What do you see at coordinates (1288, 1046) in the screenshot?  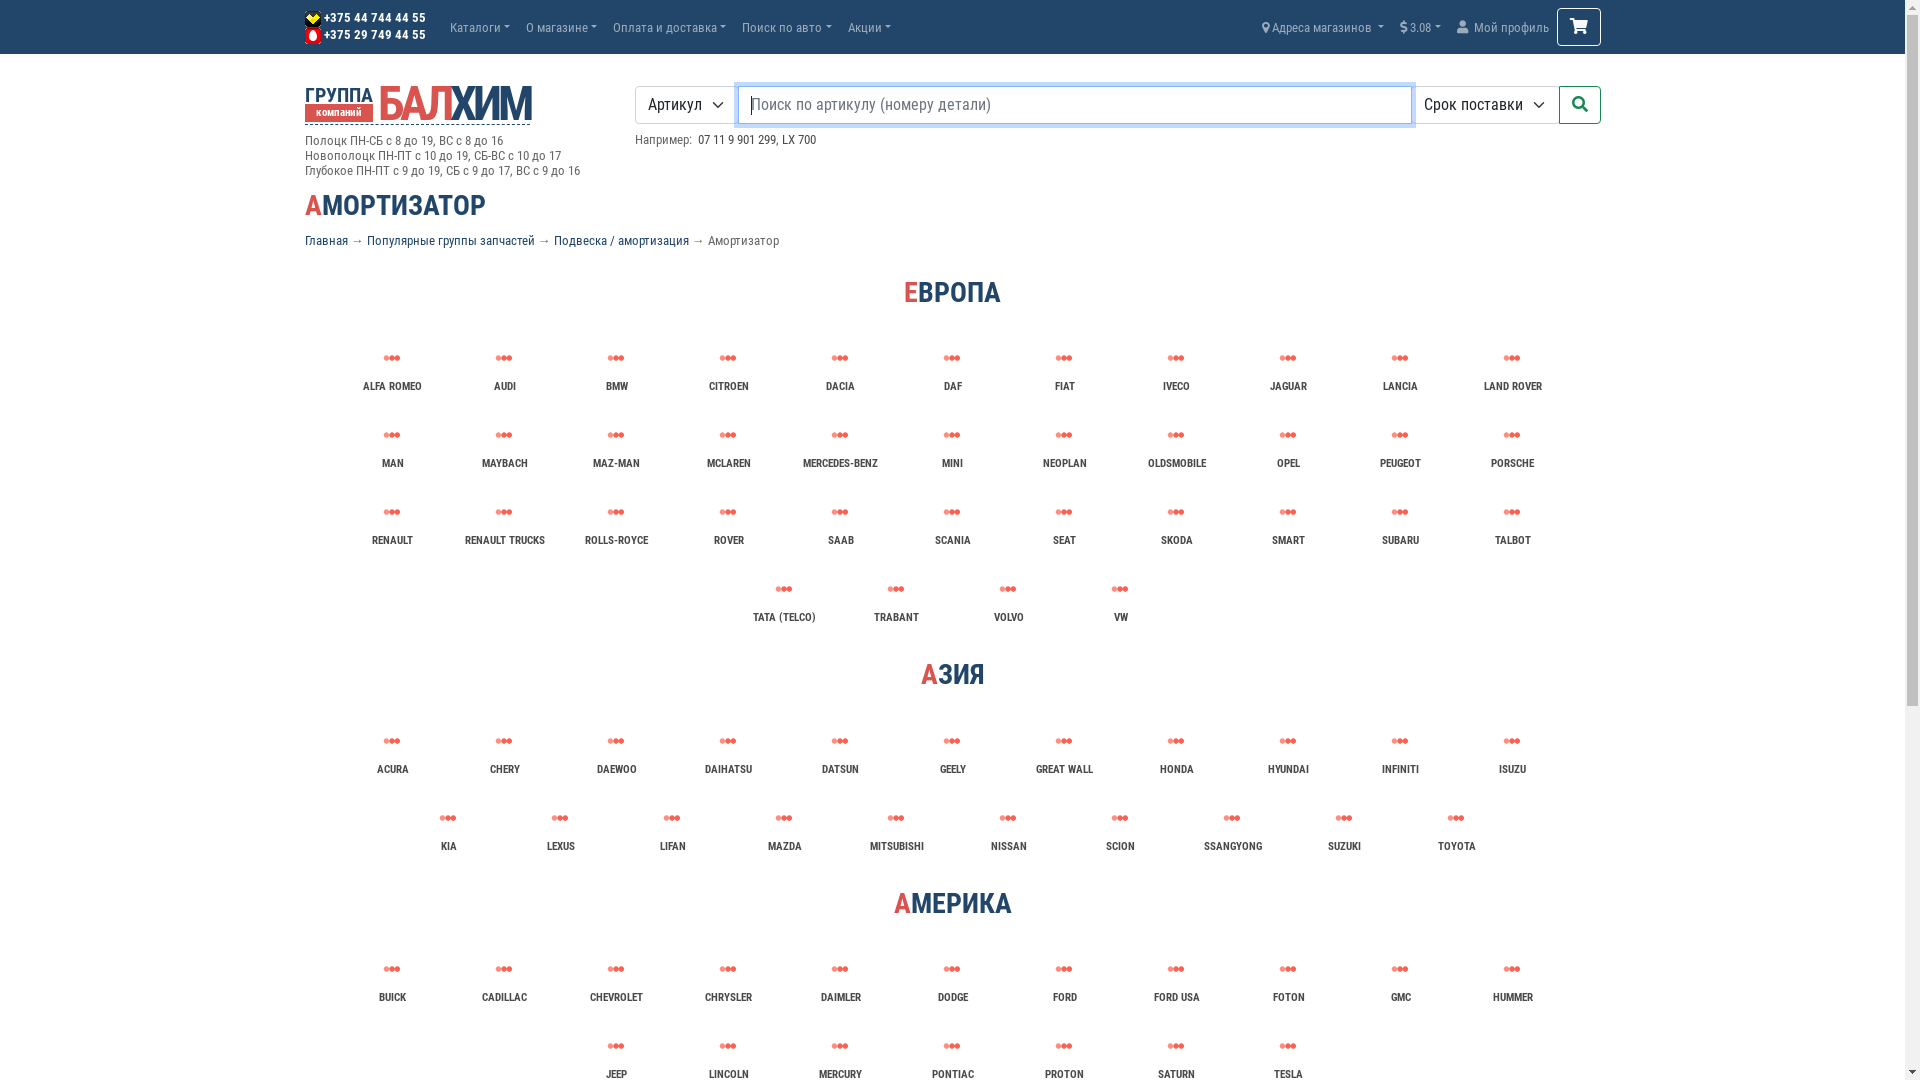 I see `TESLA` at bounding box center [1288, 1046].